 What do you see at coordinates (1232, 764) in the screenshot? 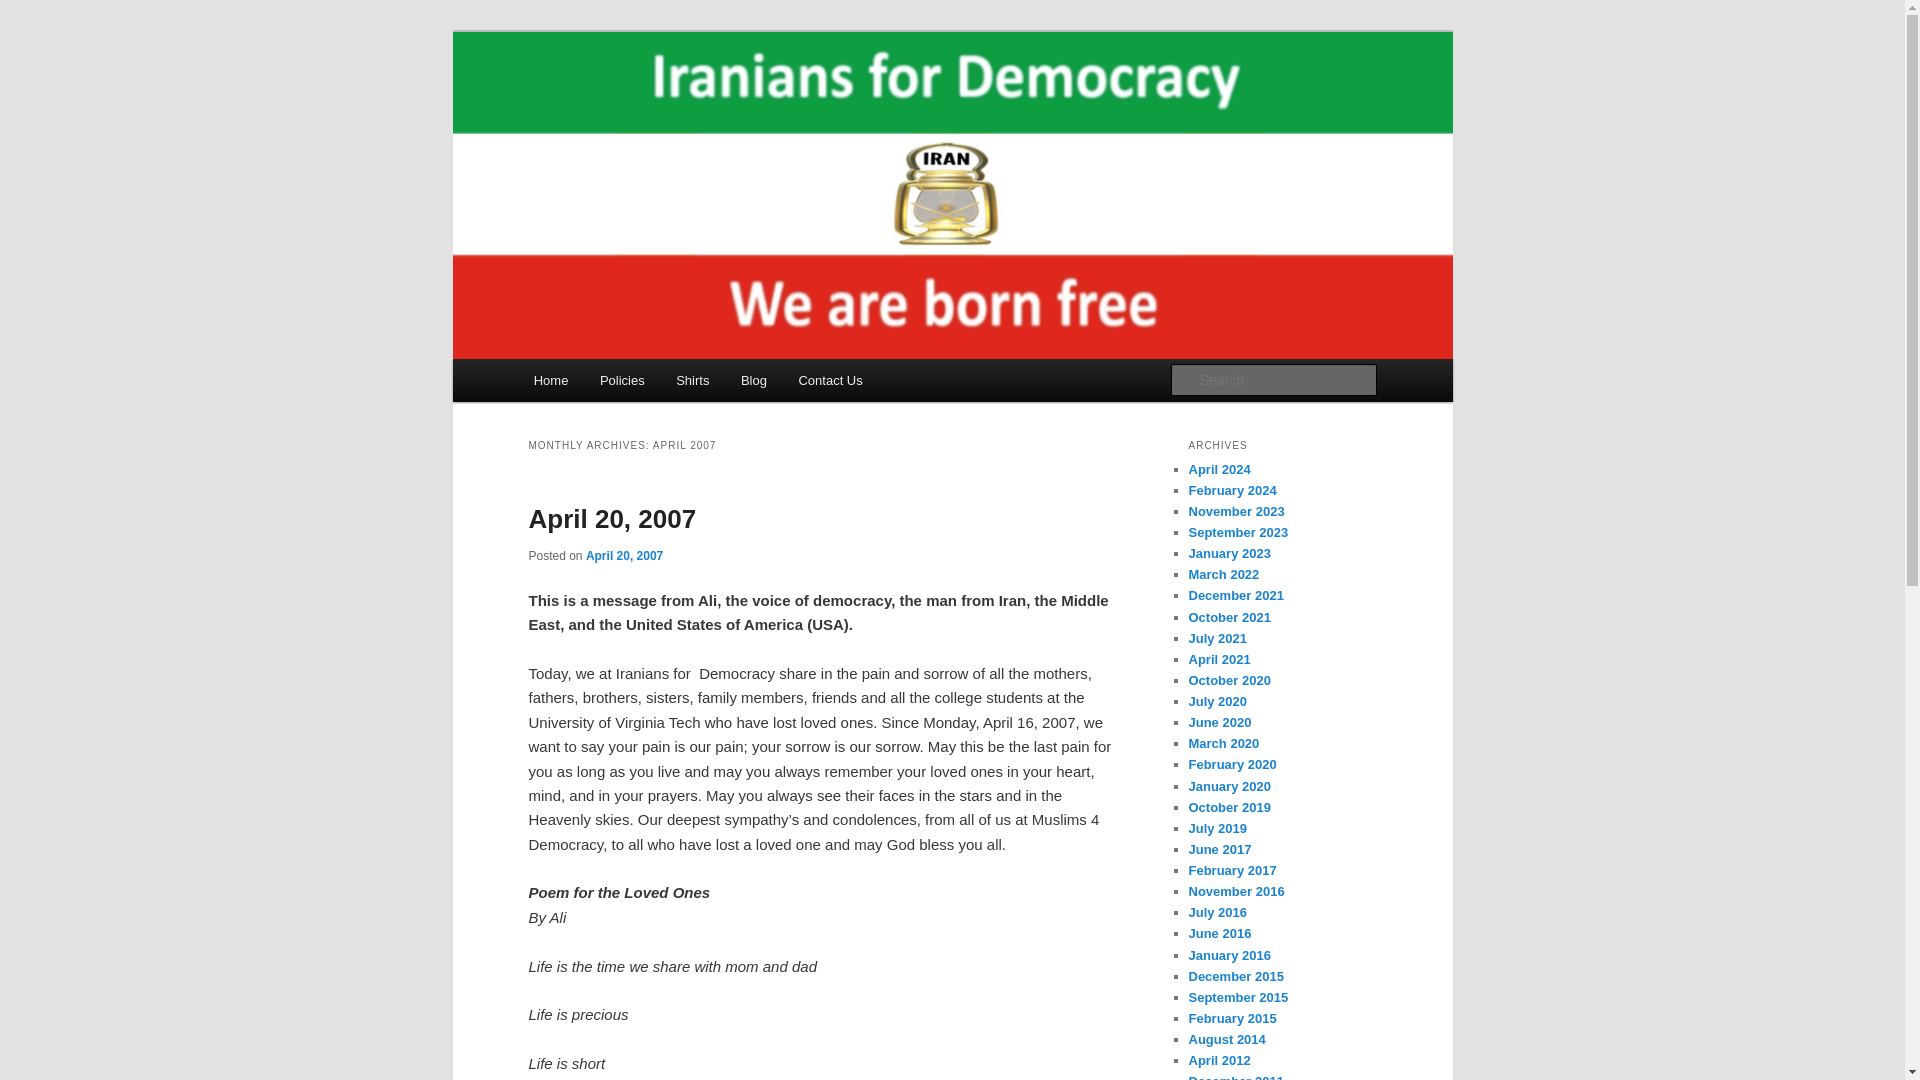
I see `February 2020` at bounding box center [1232, 764].